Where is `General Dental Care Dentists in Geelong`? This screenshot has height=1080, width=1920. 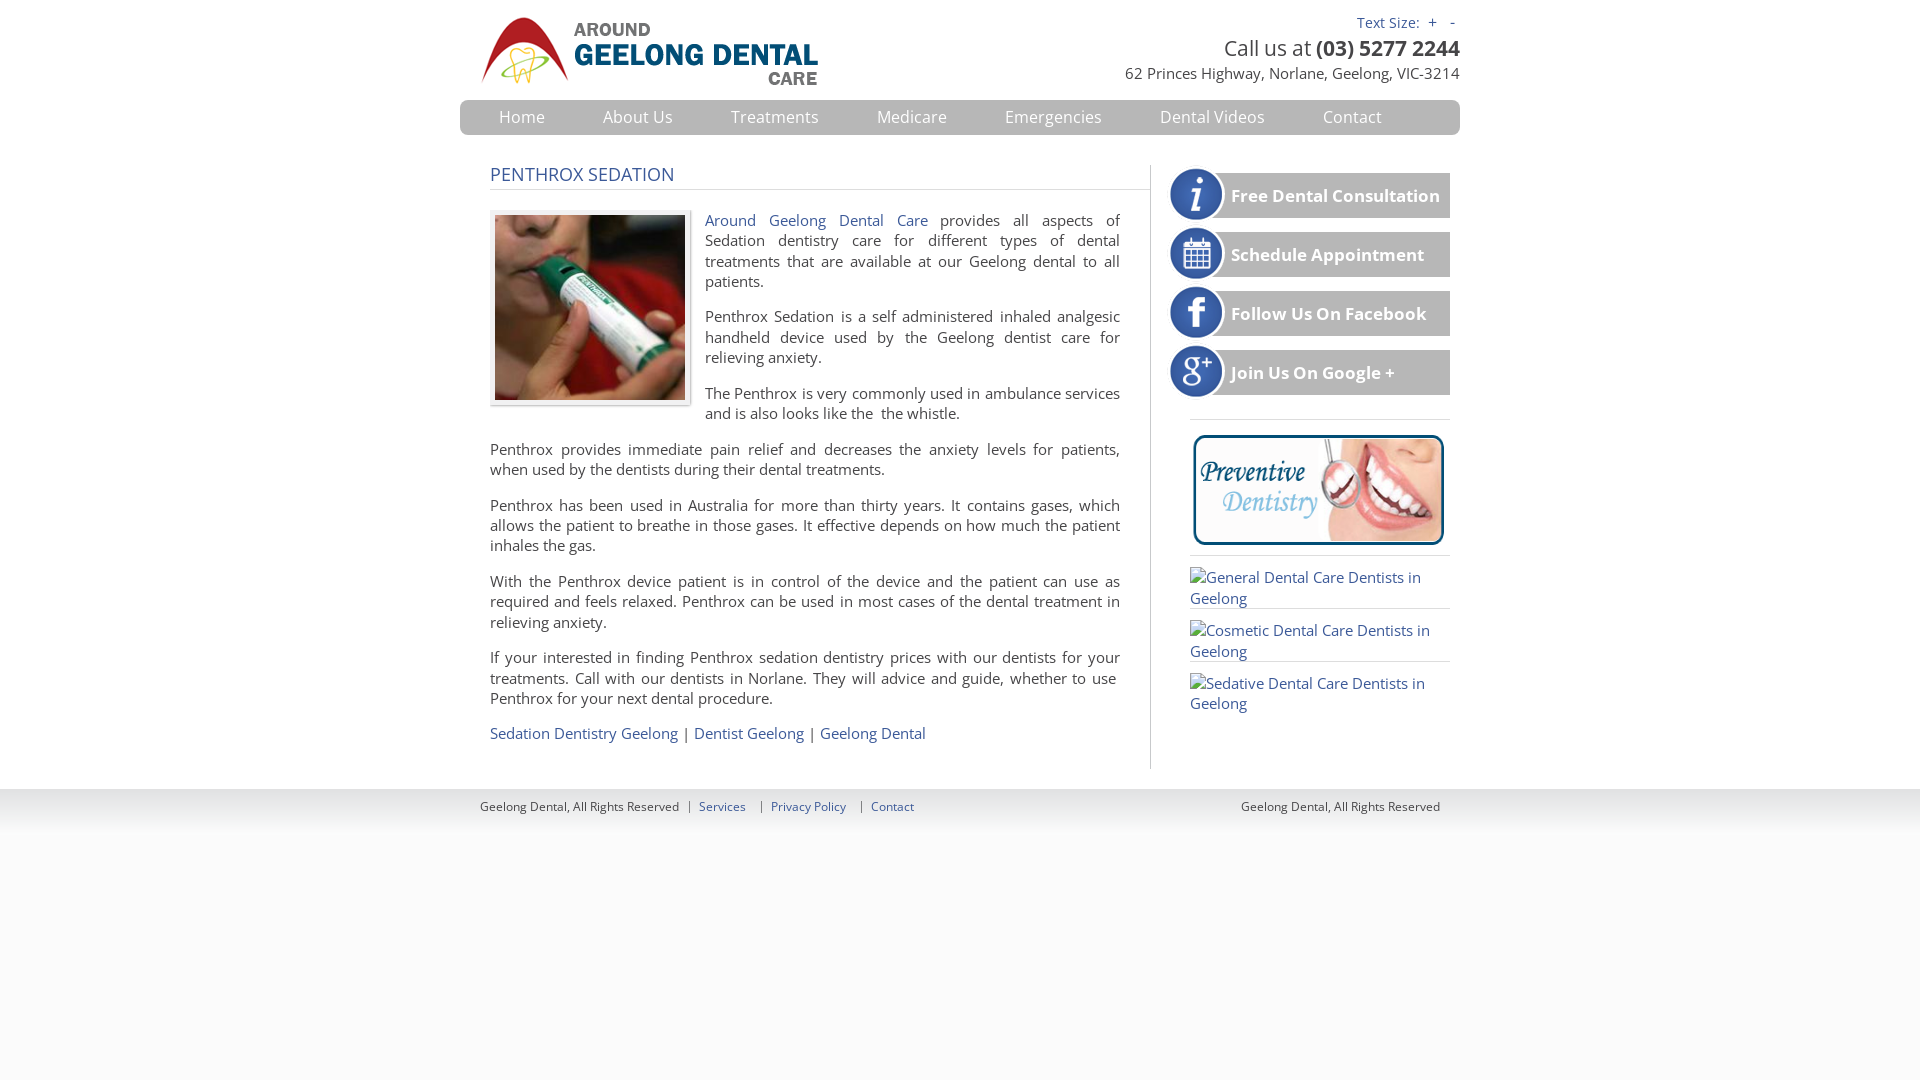 General Dental Care Dentists in Geelong is located at coordinates (1320, 598).